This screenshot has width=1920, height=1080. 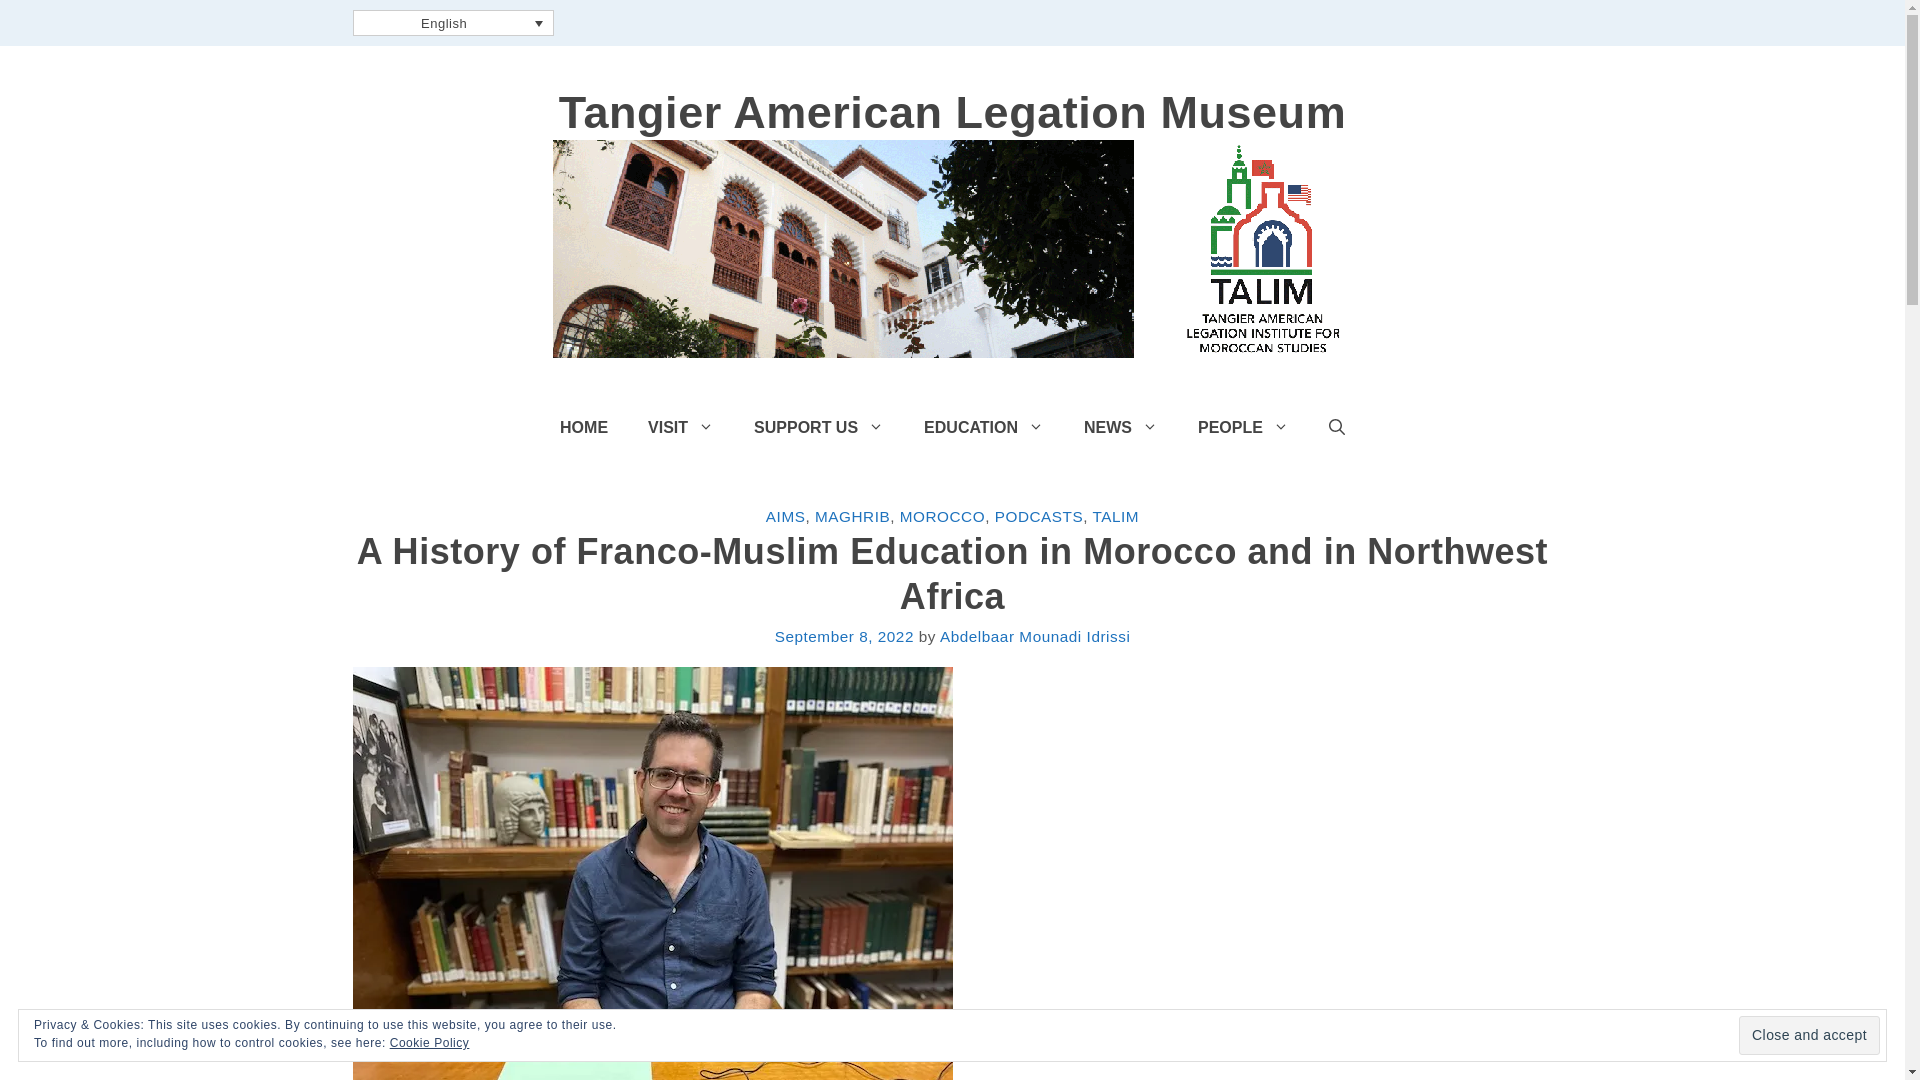 I want to click on Tangier American Legation Museum, so click(x=952, y=248).